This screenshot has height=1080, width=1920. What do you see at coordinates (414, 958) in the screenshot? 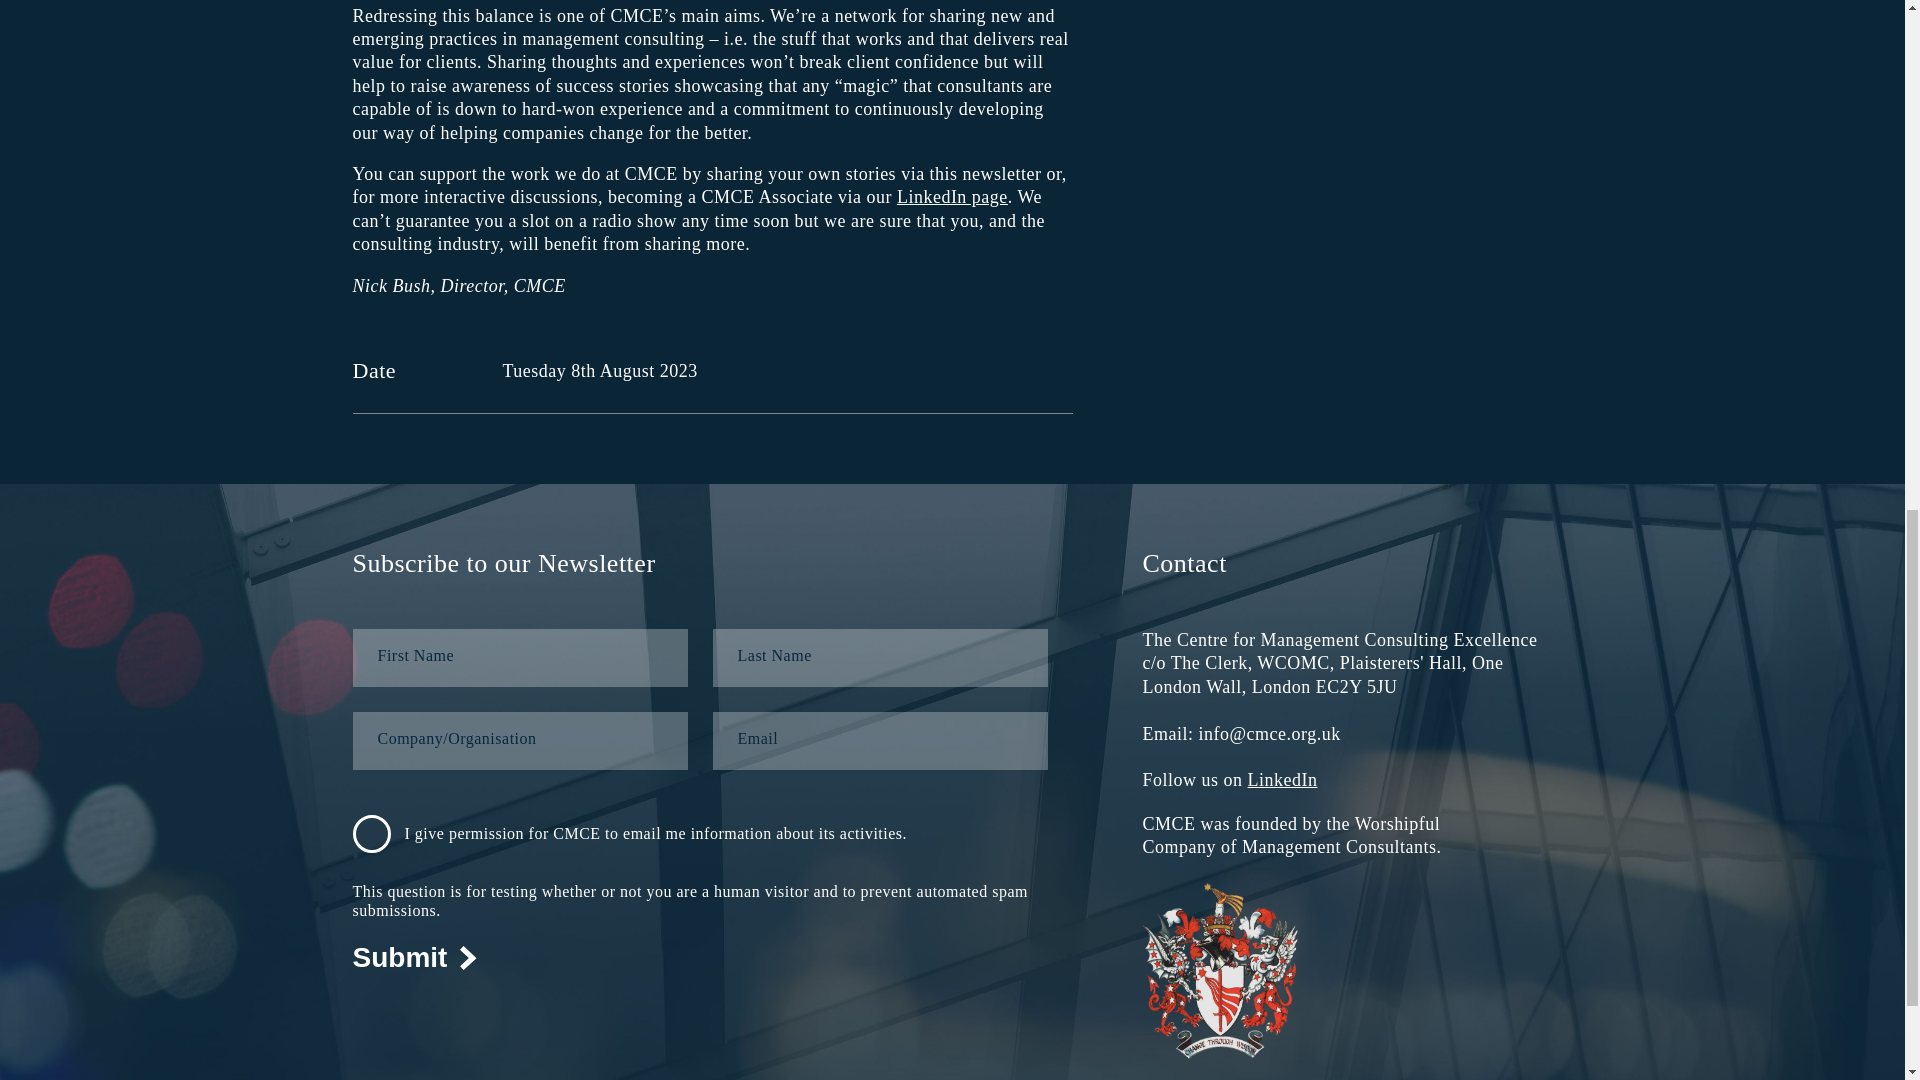
I see `Submit` at bounding box center [414, 958].